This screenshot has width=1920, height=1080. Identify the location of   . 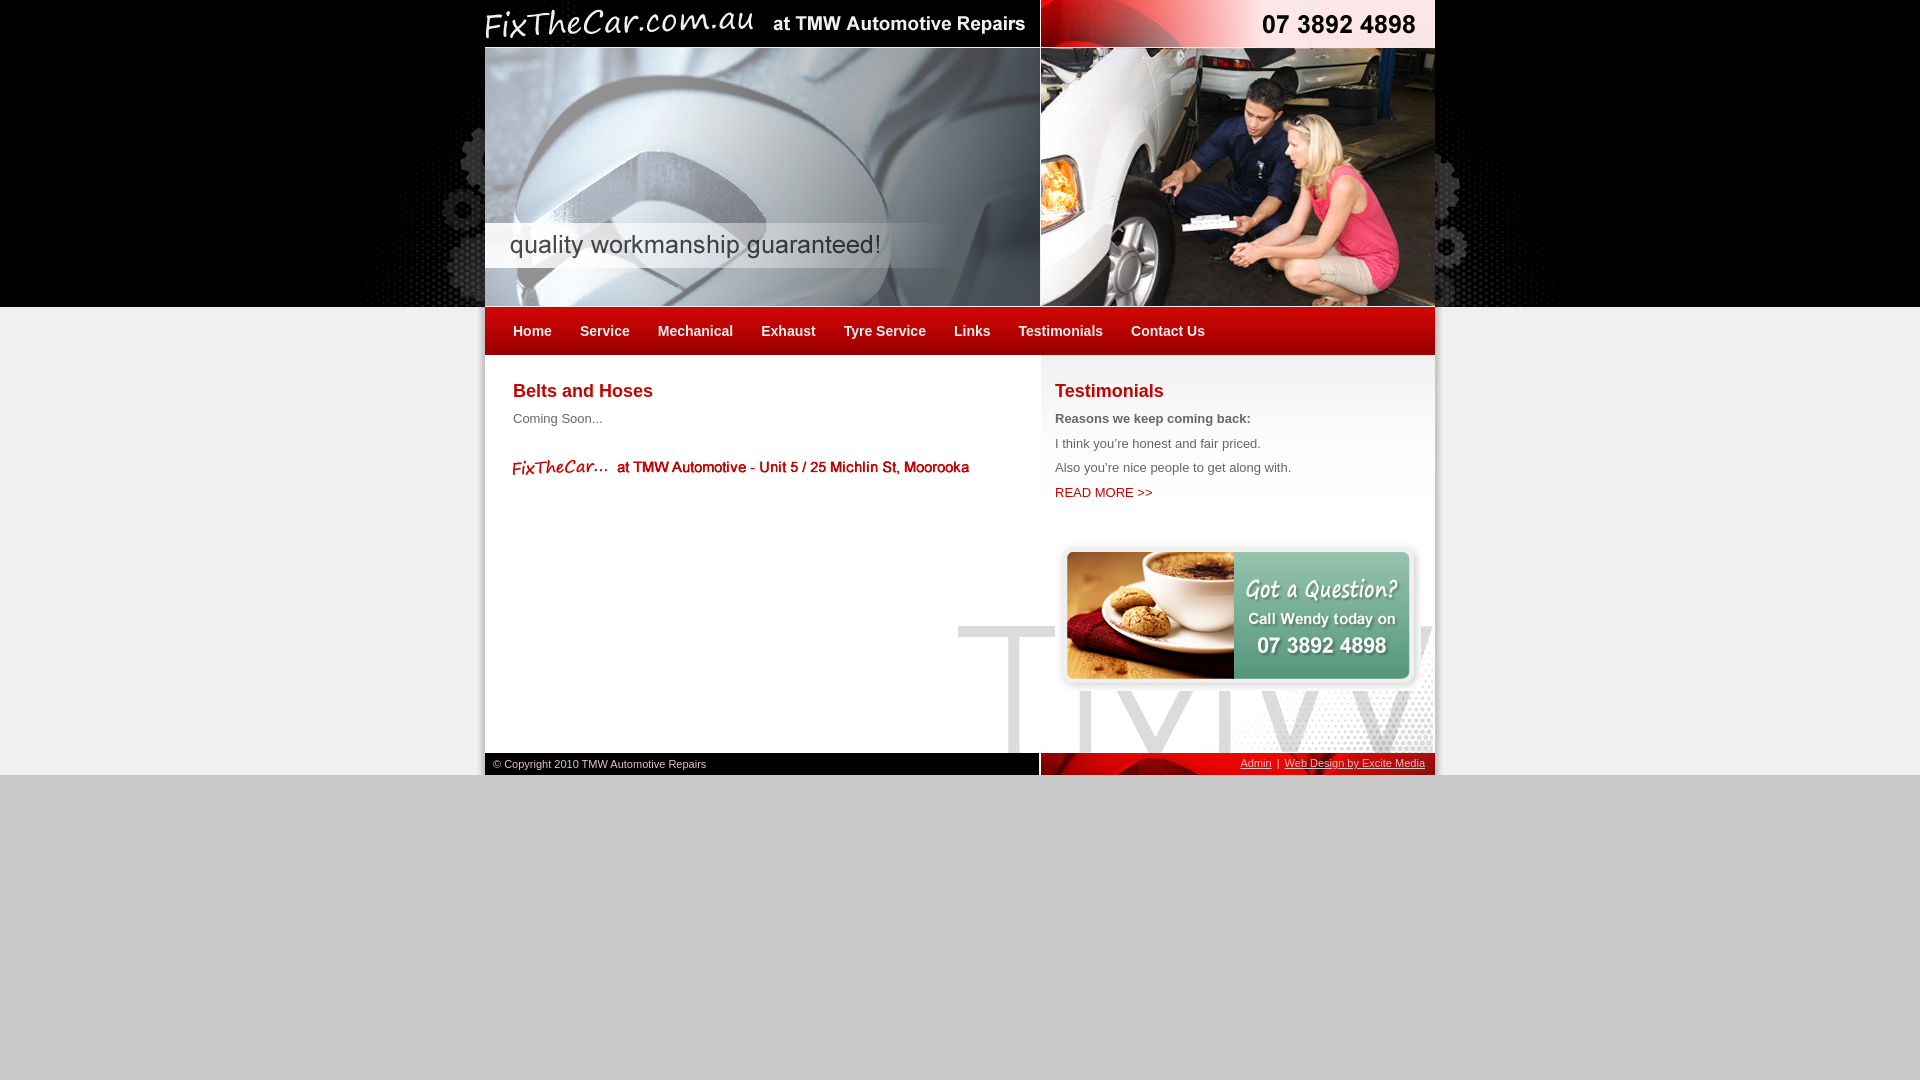
(1058, 540).